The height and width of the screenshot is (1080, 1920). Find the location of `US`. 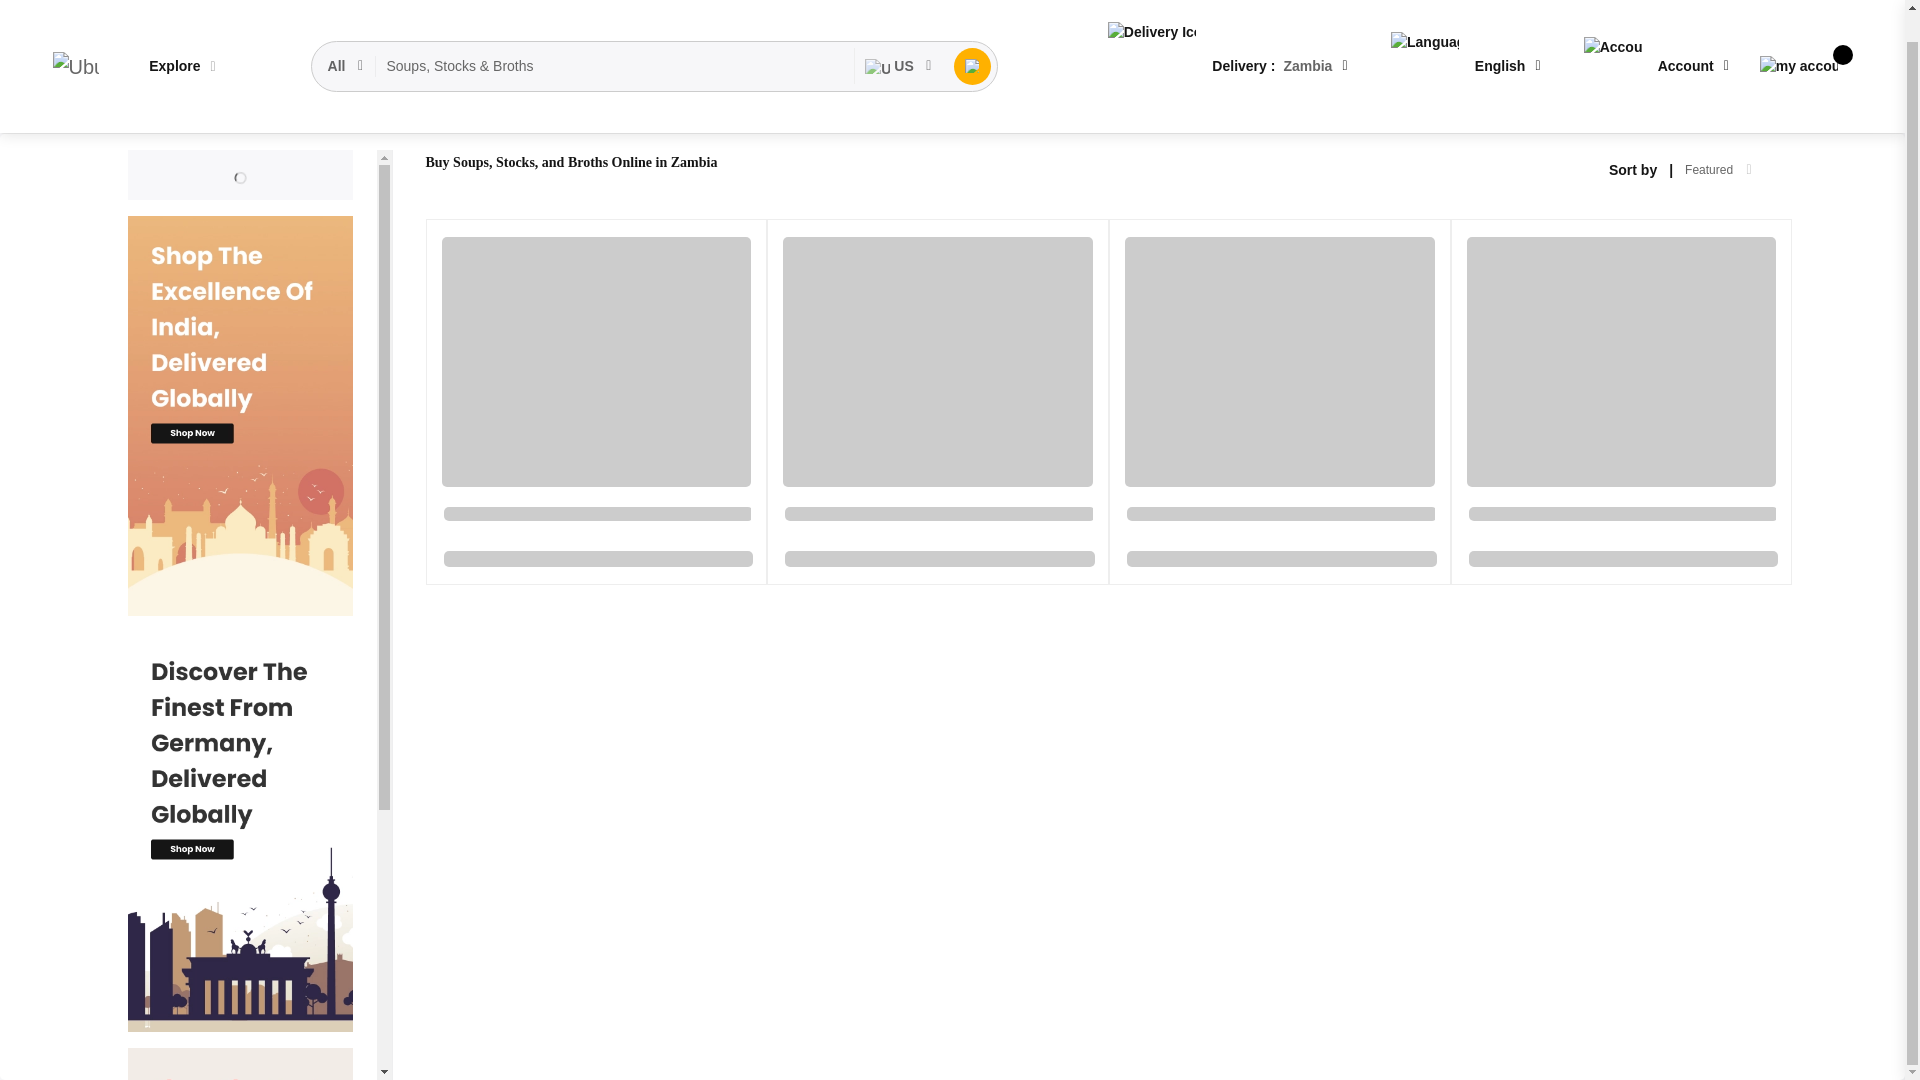

US is located at coordinates (898, 37).